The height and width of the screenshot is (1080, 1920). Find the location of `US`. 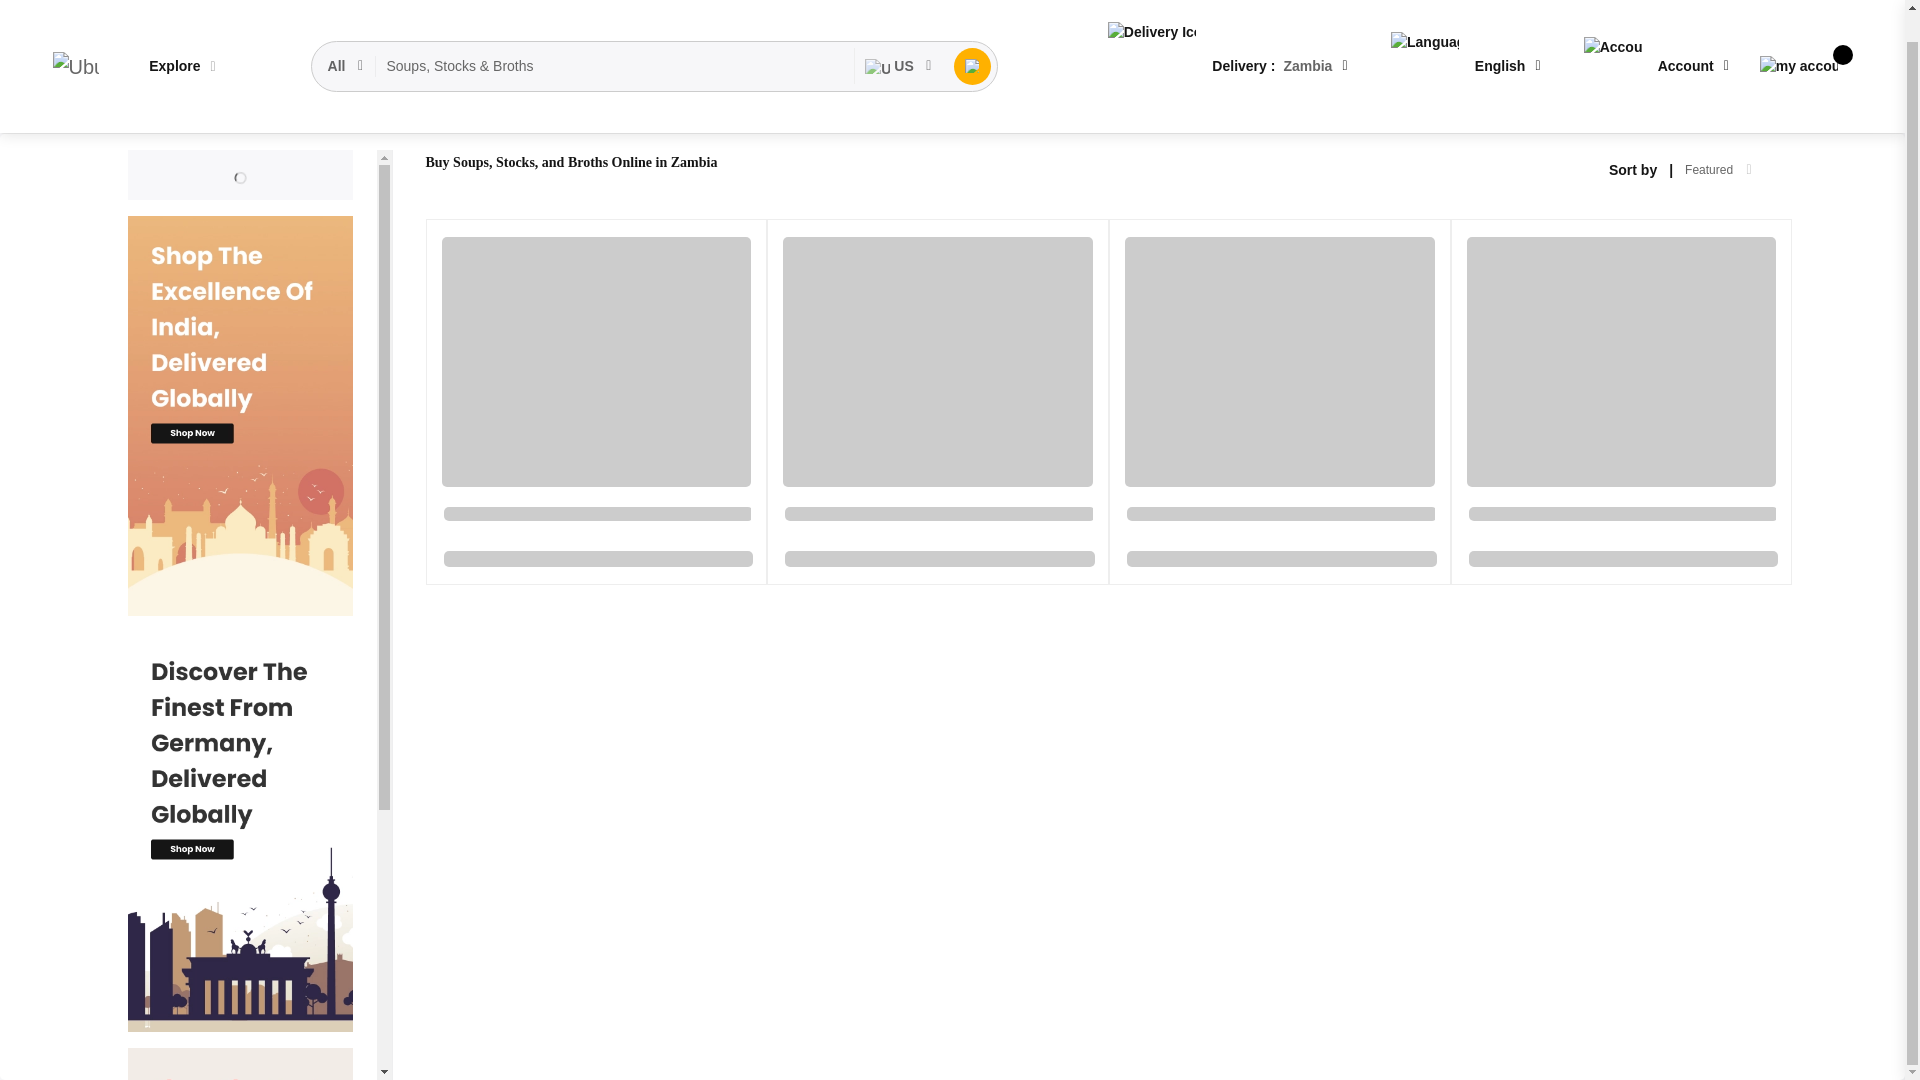

US is located at coordinates (898, 37).